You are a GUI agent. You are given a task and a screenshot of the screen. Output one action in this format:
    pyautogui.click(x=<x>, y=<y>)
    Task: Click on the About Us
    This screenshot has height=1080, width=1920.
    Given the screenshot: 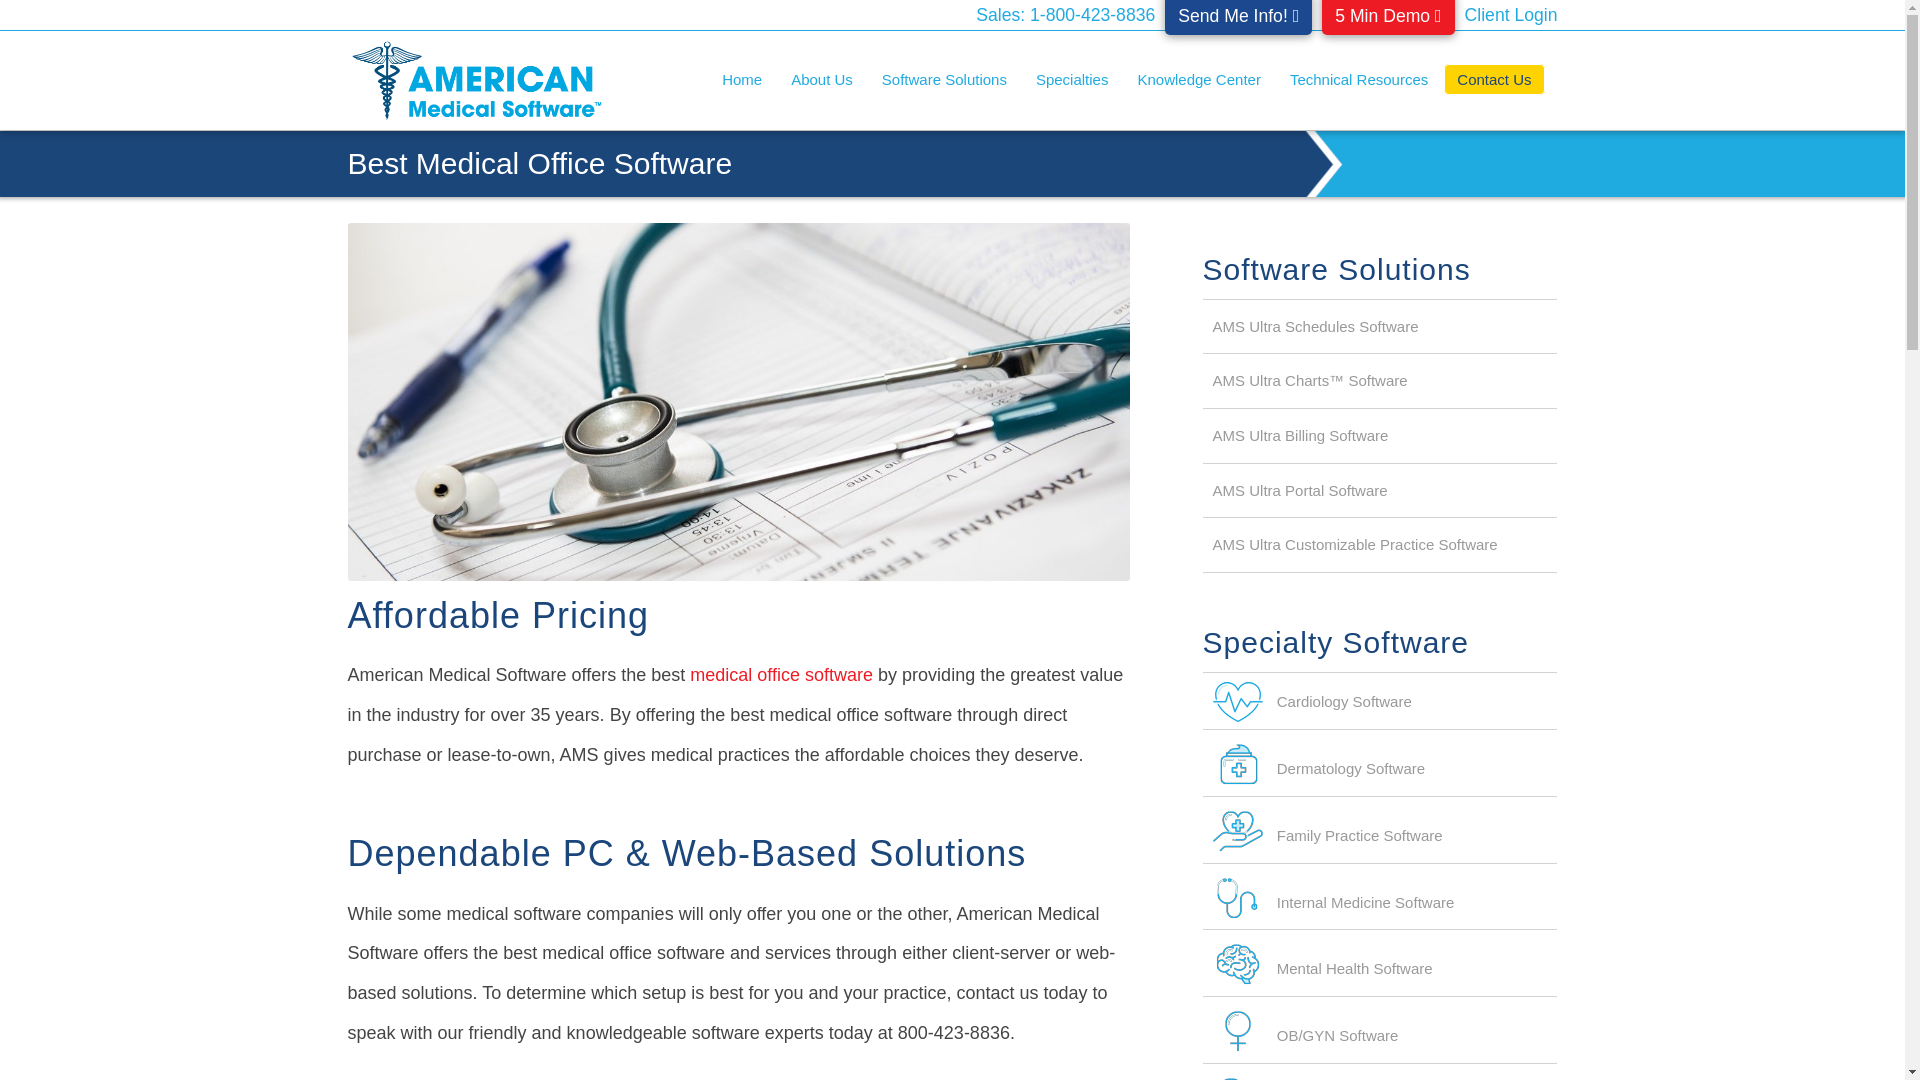 What is the action you would take?
    pyautogui.click(x=828, y=80)
    